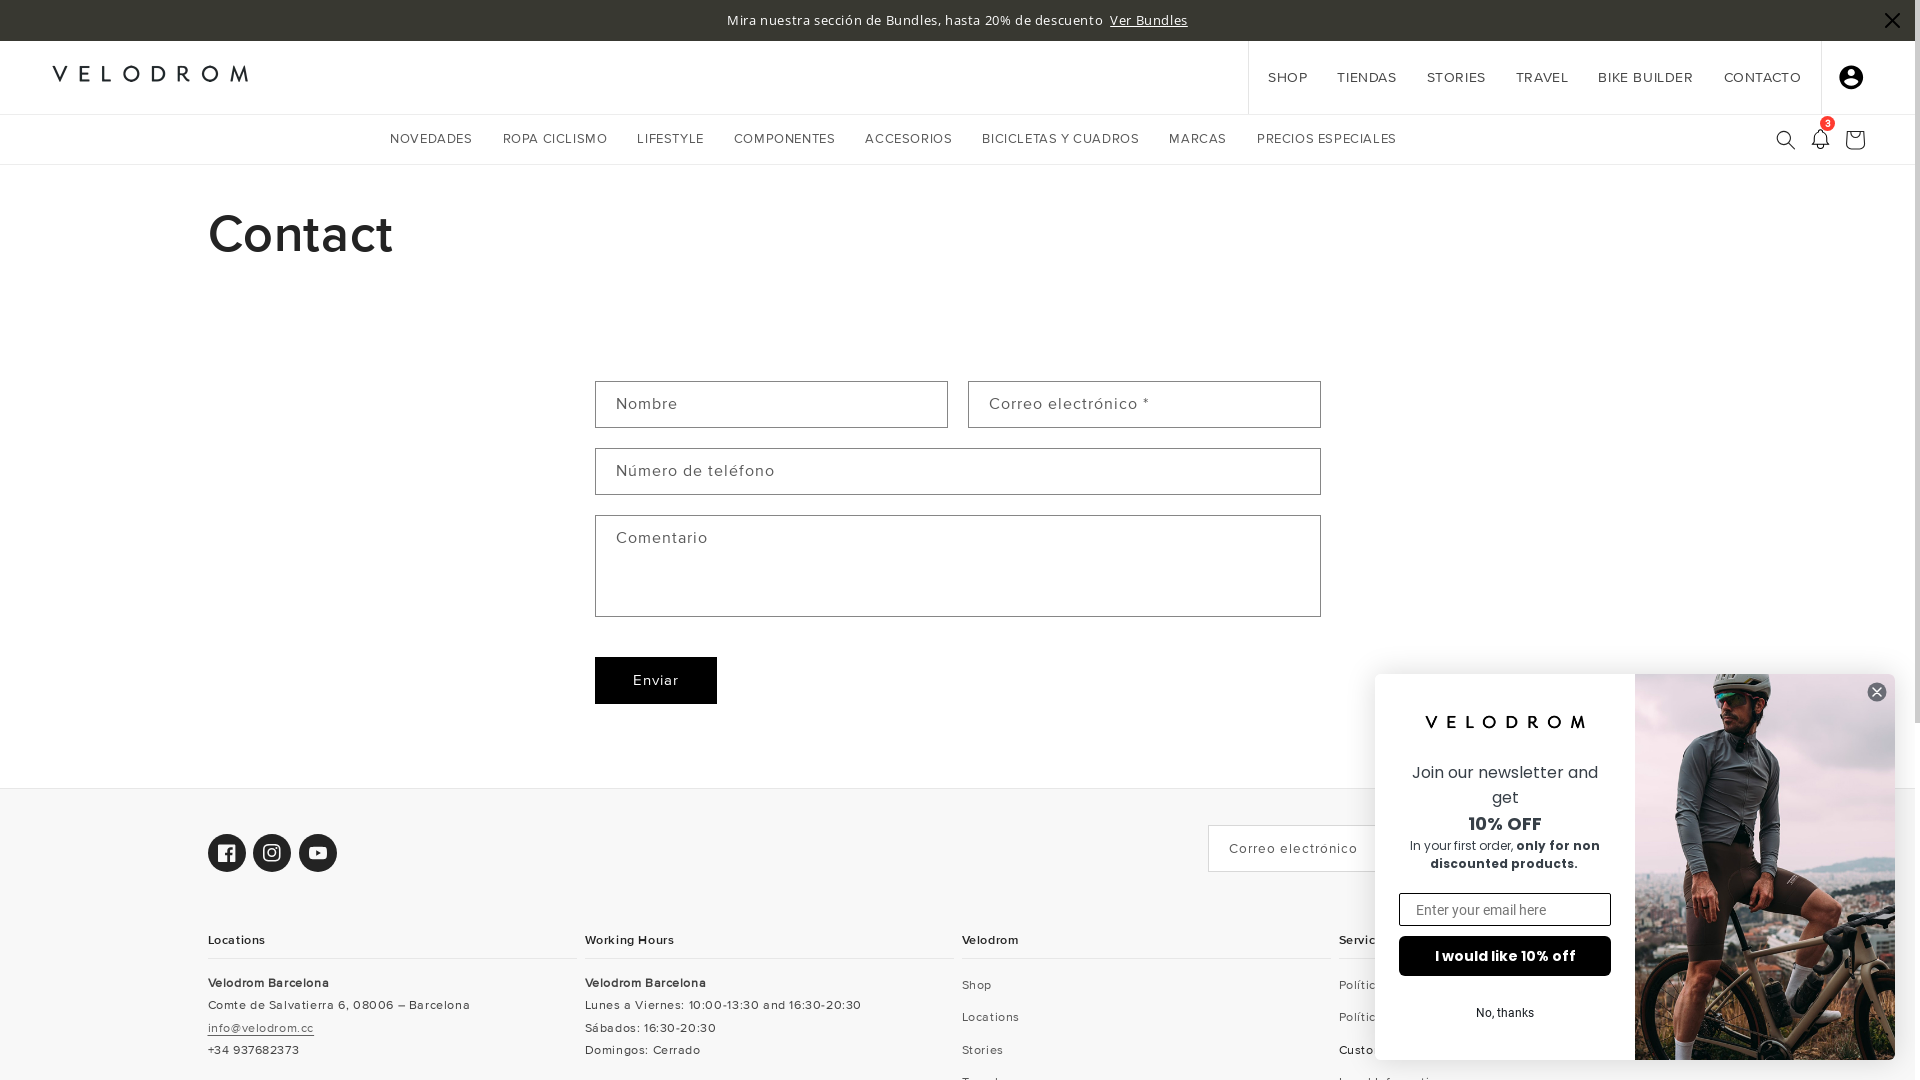 This screenshot has width=1920, height=1080. I want to click on SHOP, so click(1278, 78).